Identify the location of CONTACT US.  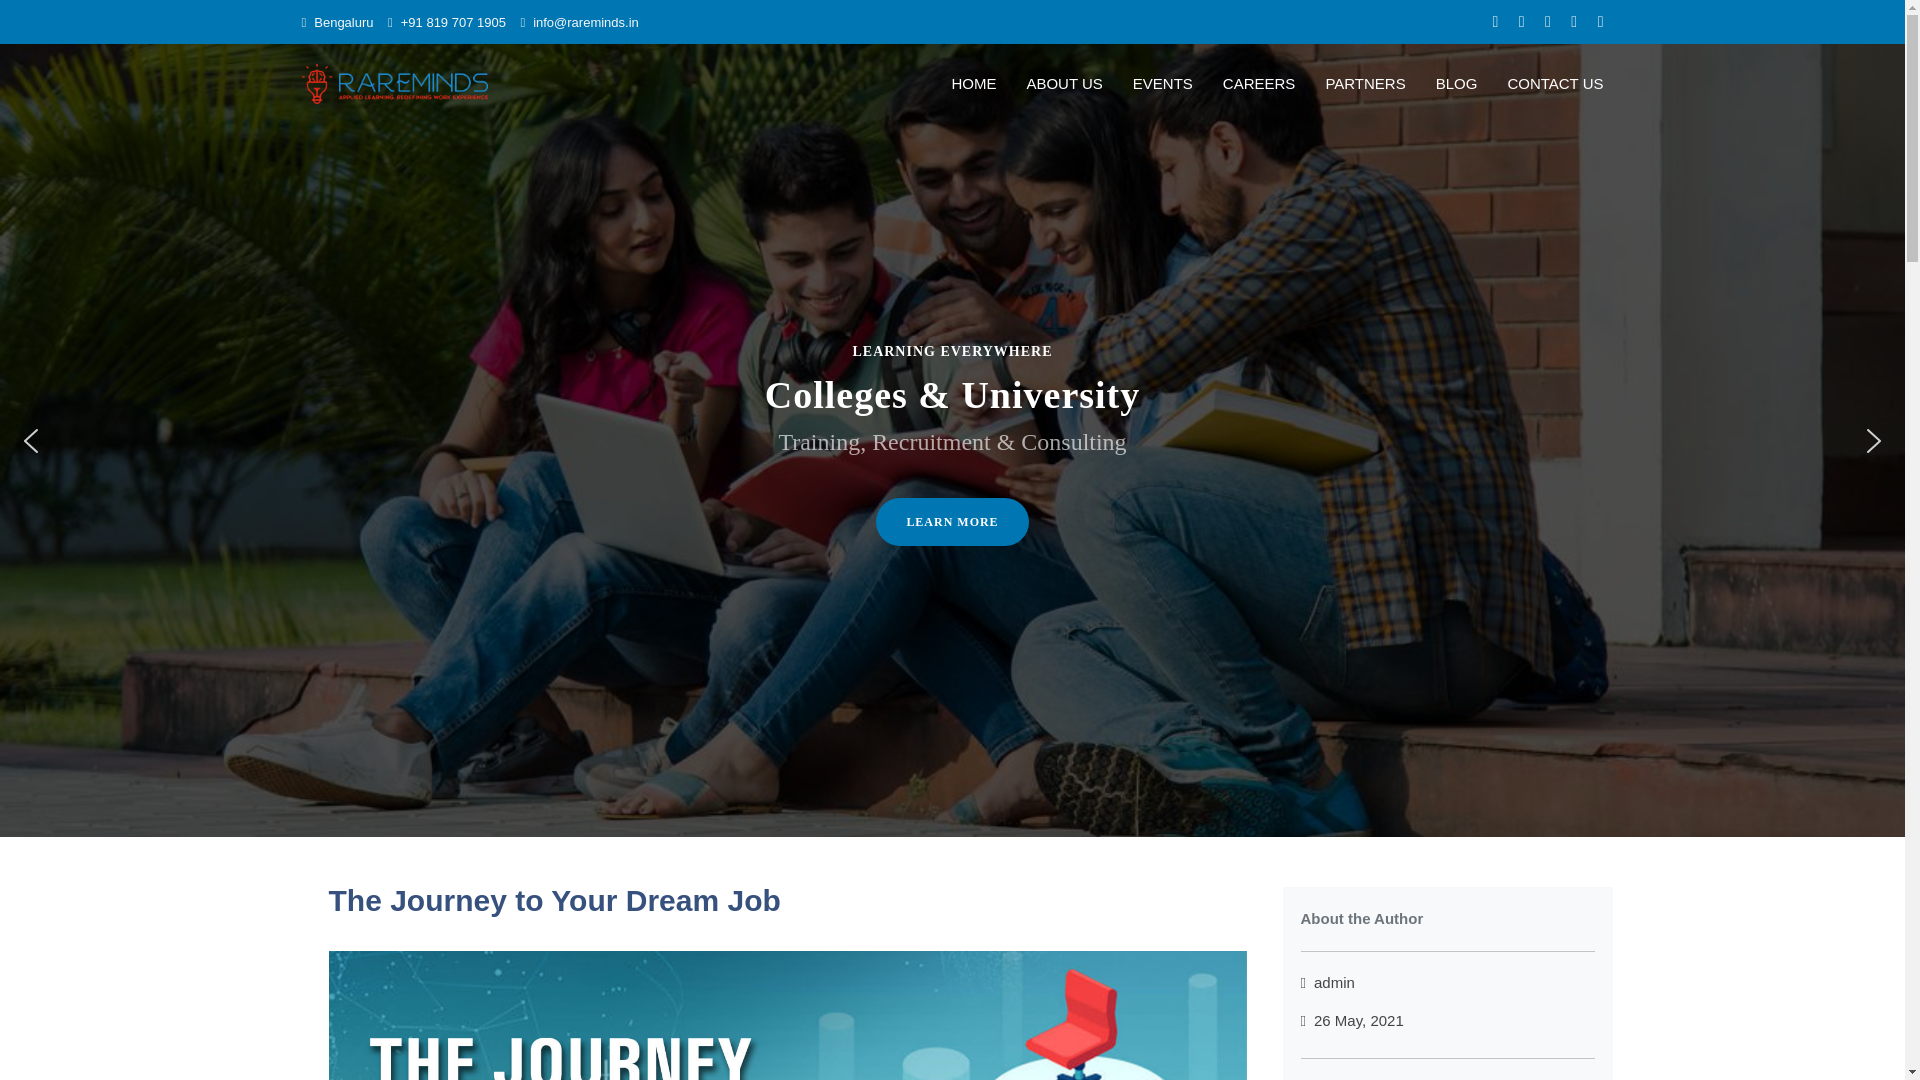
(1540, 84).